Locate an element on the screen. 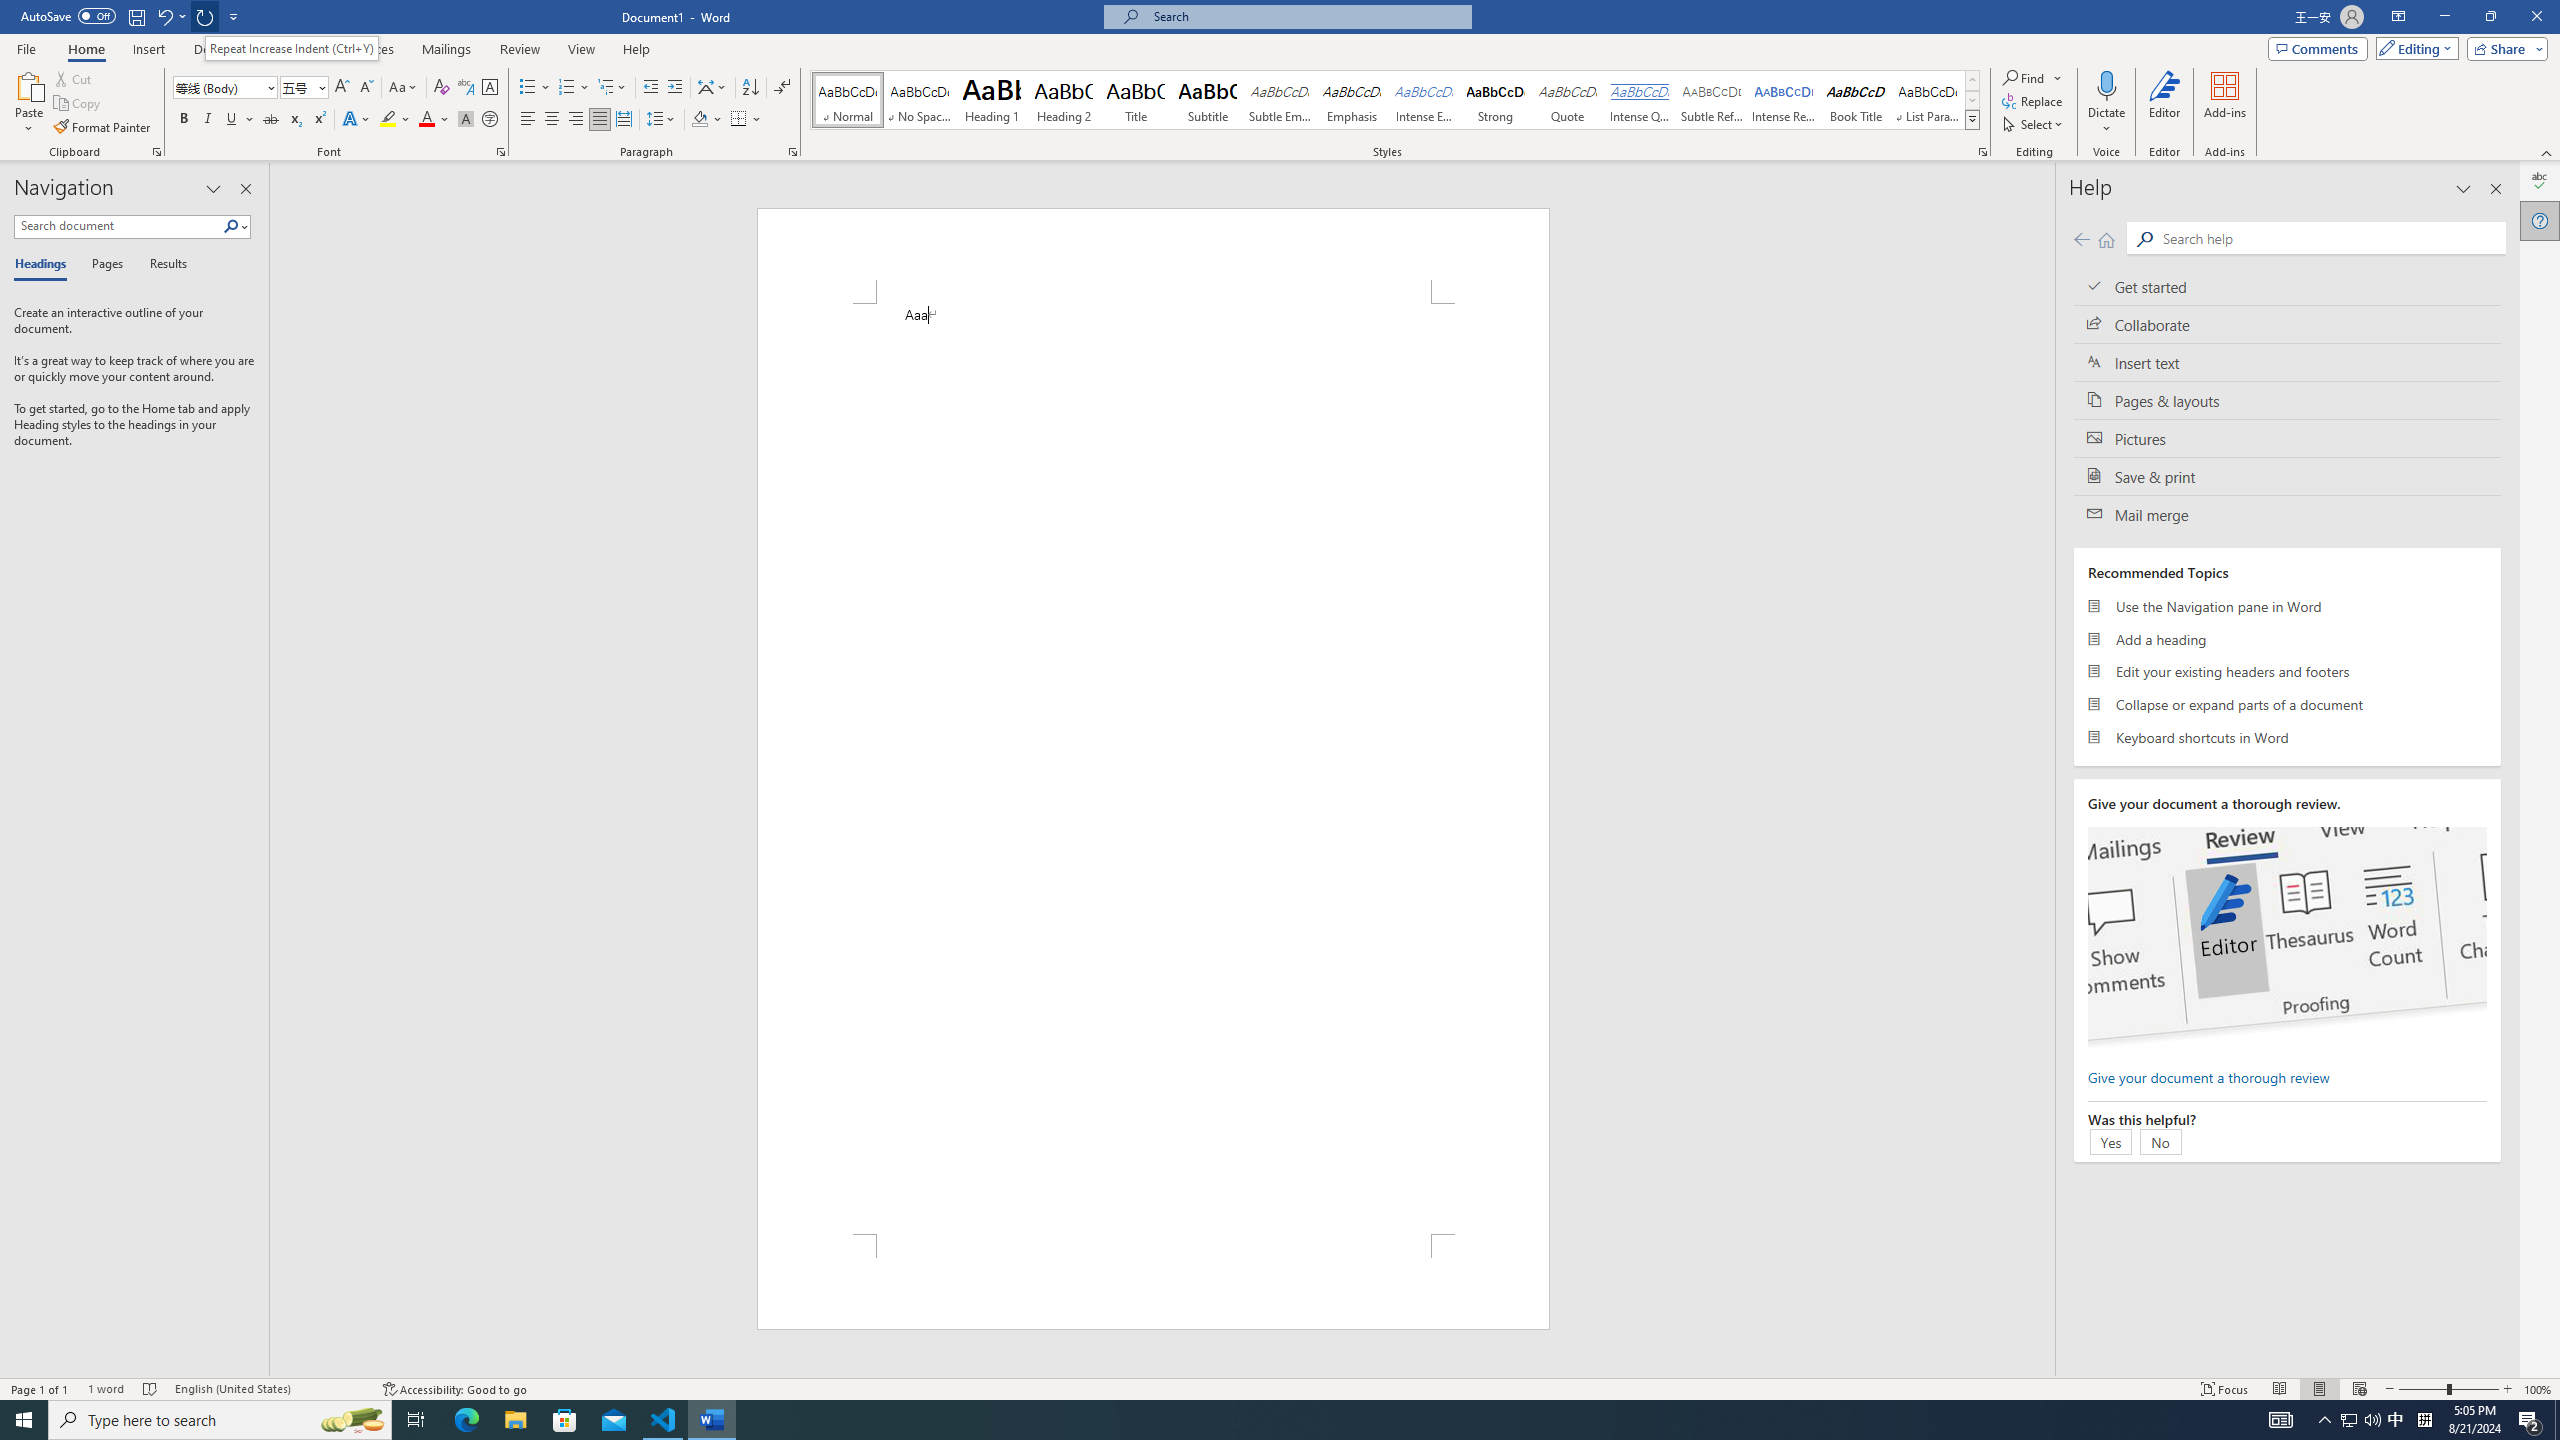 The width and height of the screenshot is (2560, 1440). Insert text is located at coordinates (2287, 362).